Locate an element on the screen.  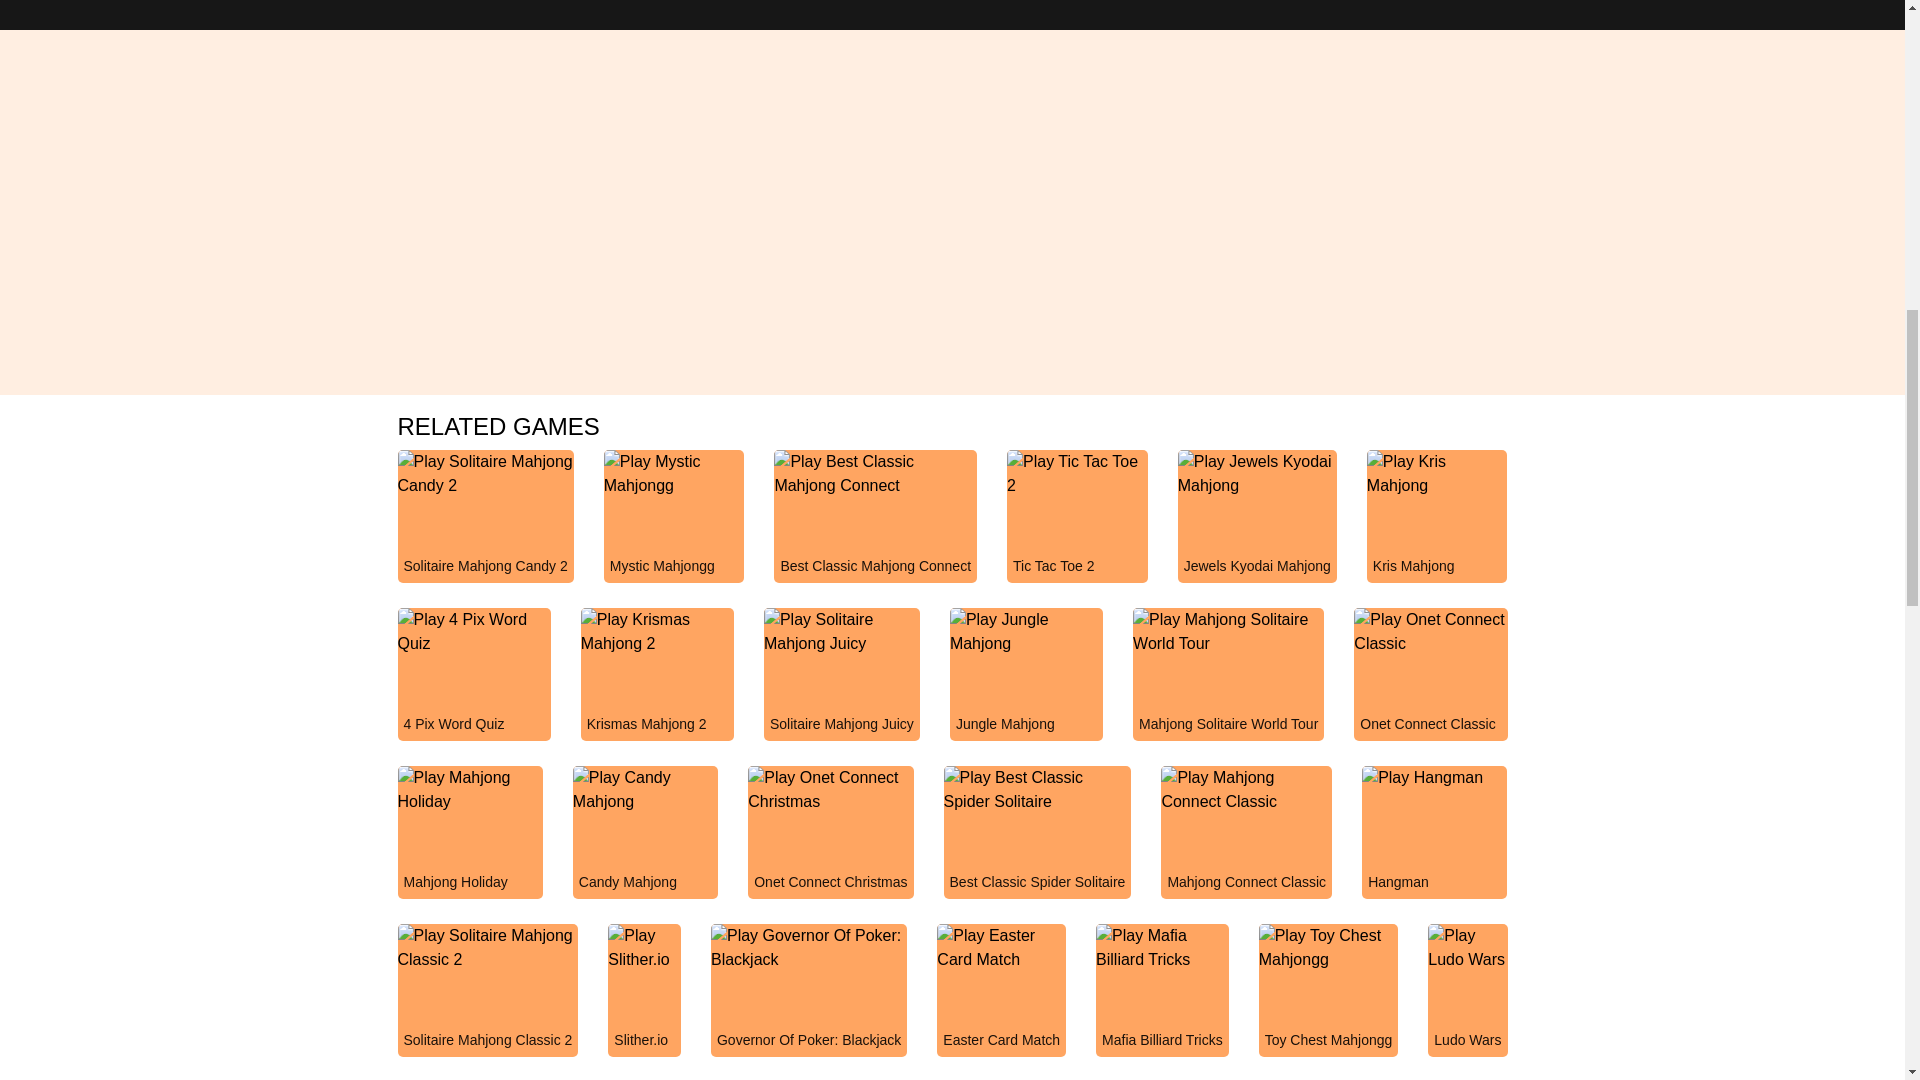
Kris Mahjong is located at coordinates (1437, 536).